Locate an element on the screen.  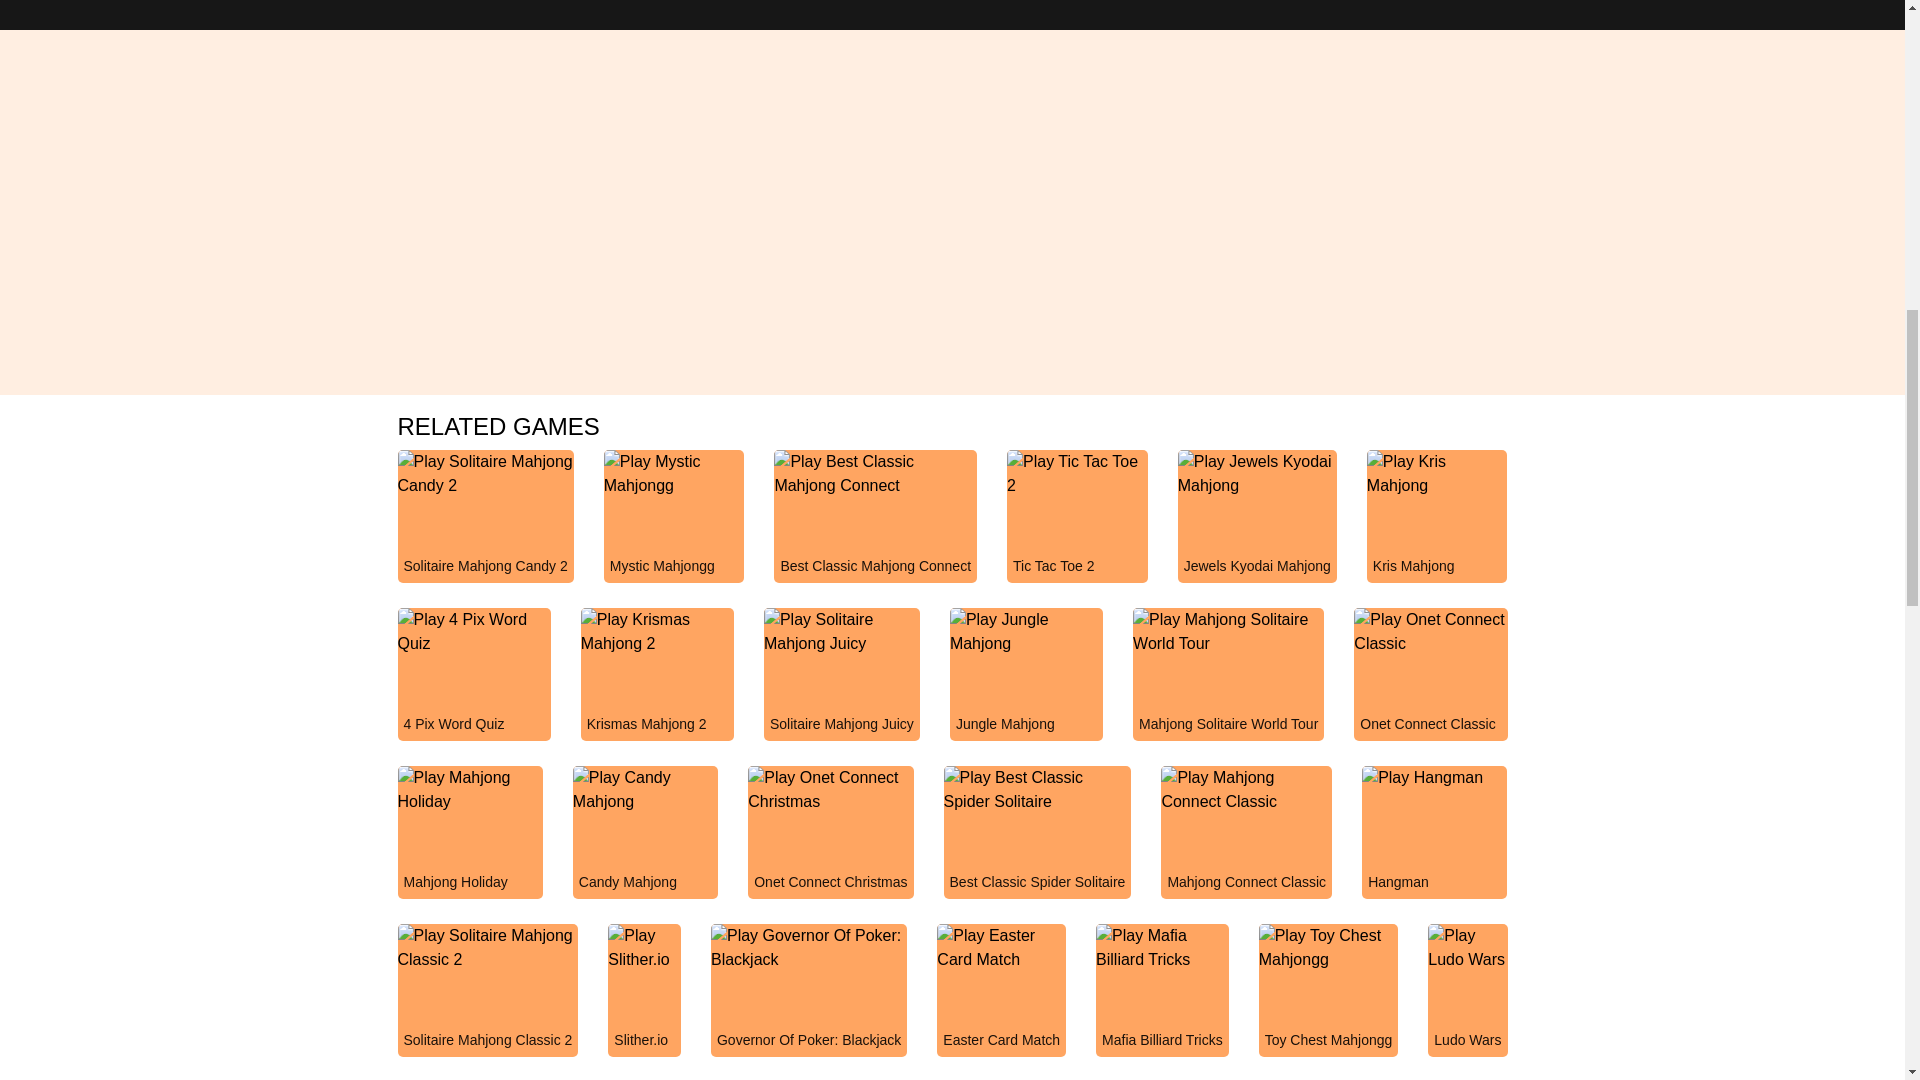
Kris Mahjong is located at coordinates (1437, 536).